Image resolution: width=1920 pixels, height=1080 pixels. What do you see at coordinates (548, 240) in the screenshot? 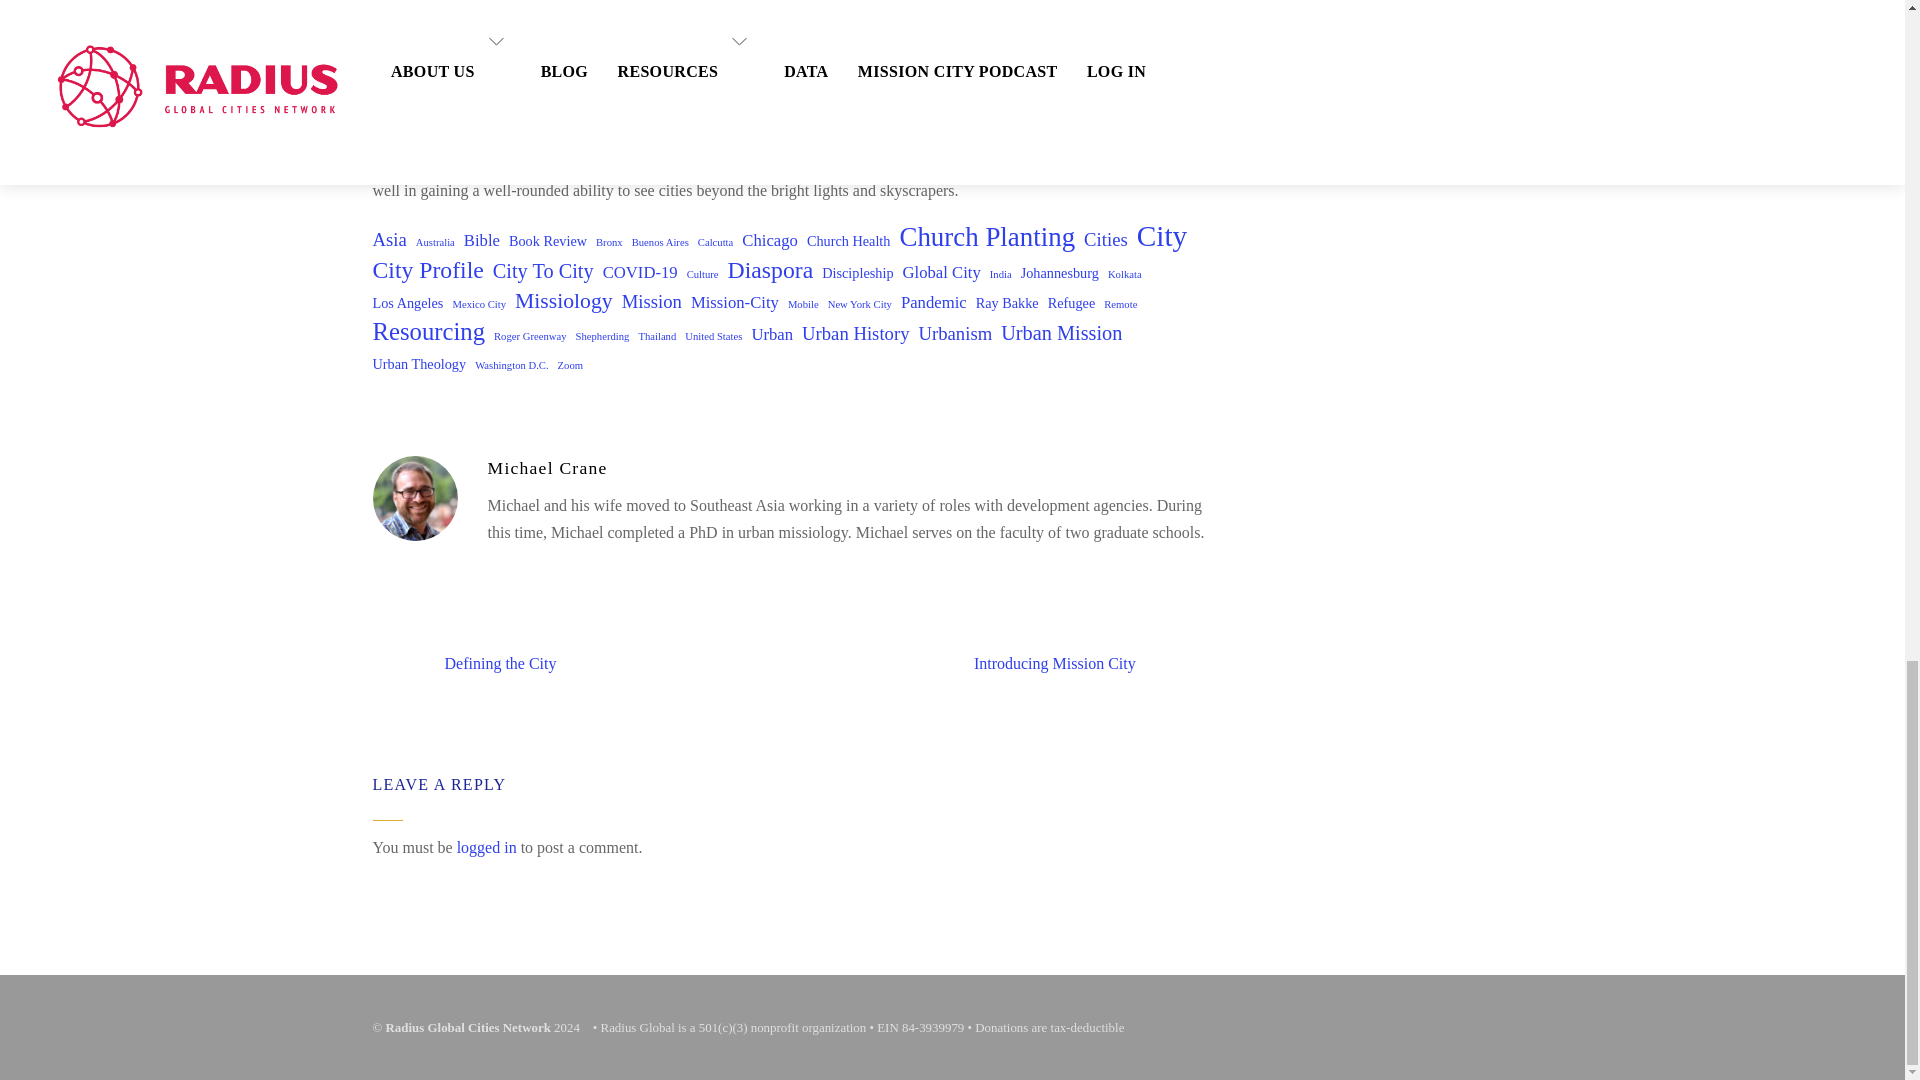
I see `Book Review` at bounding box center [548, 240].